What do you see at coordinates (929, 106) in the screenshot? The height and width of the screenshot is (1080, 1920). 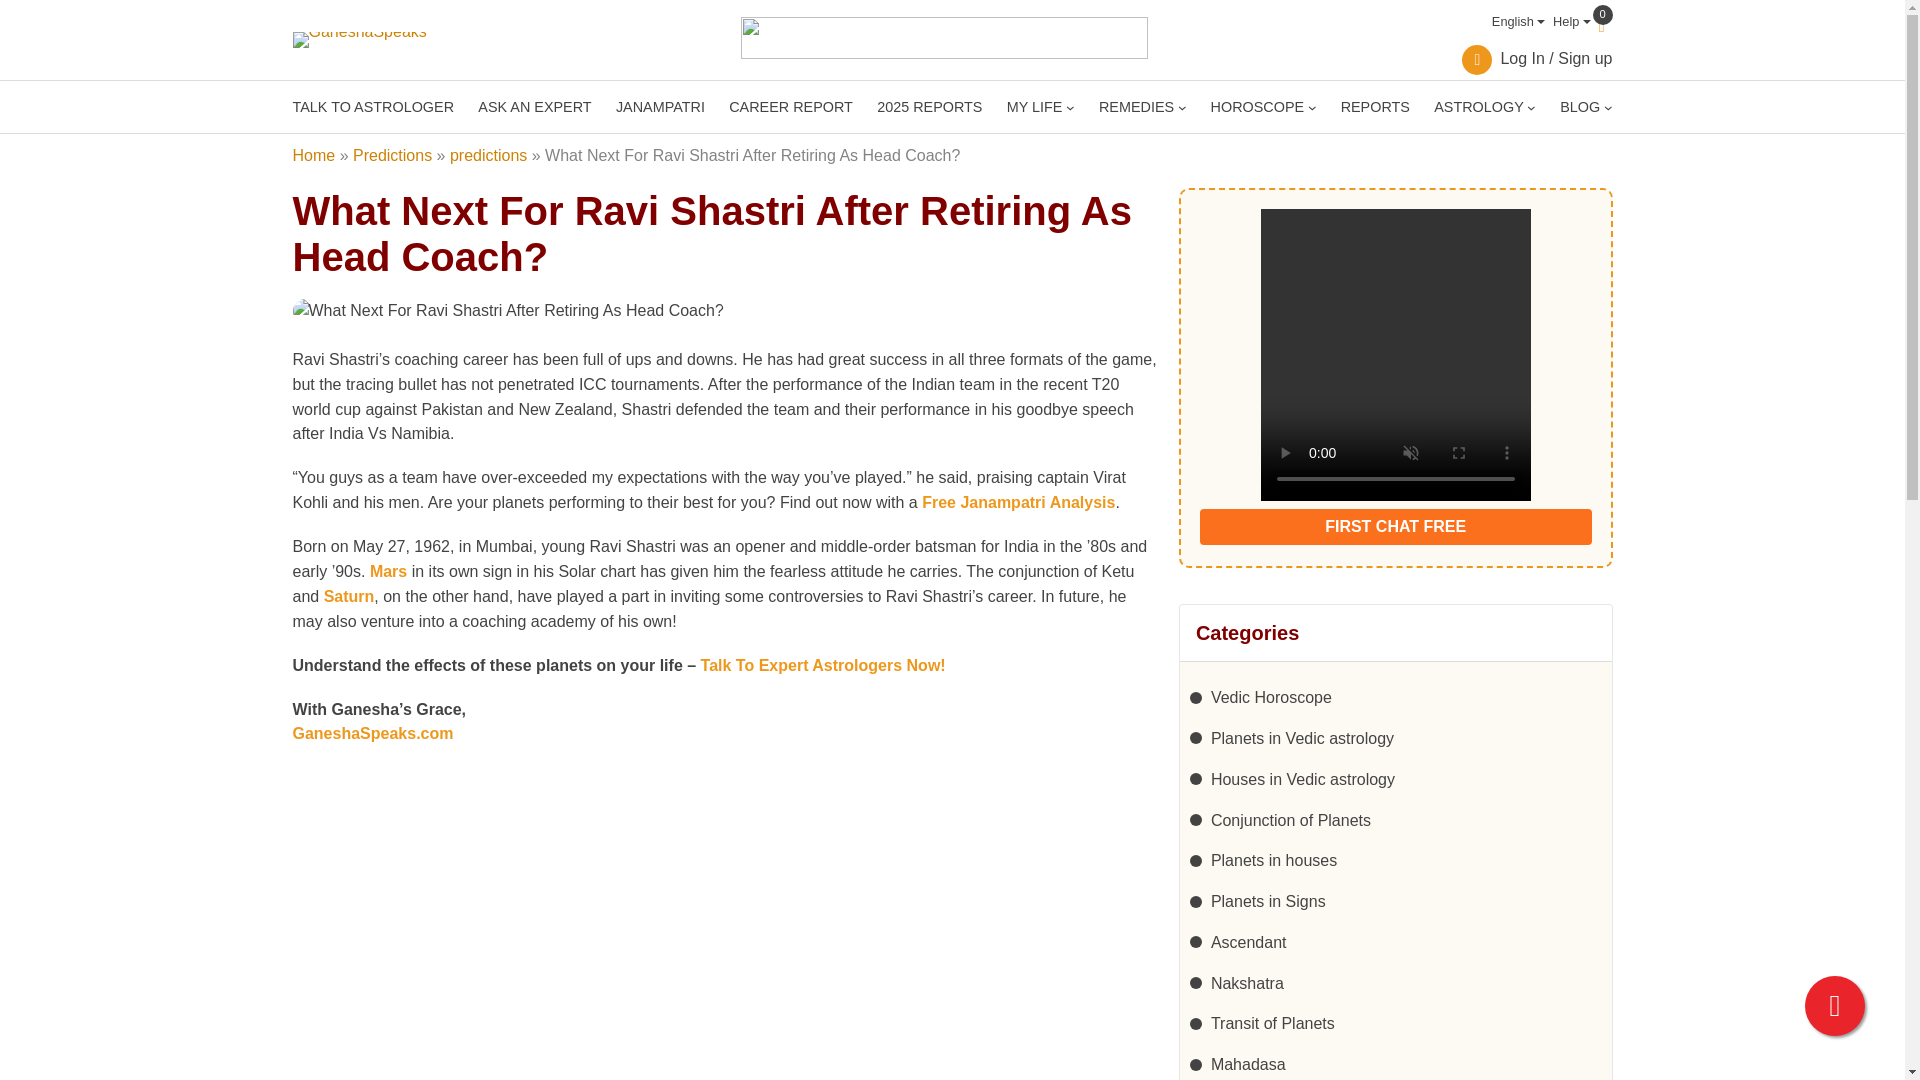 I see `2025 REPORTS` at bounding box center [929, 106].